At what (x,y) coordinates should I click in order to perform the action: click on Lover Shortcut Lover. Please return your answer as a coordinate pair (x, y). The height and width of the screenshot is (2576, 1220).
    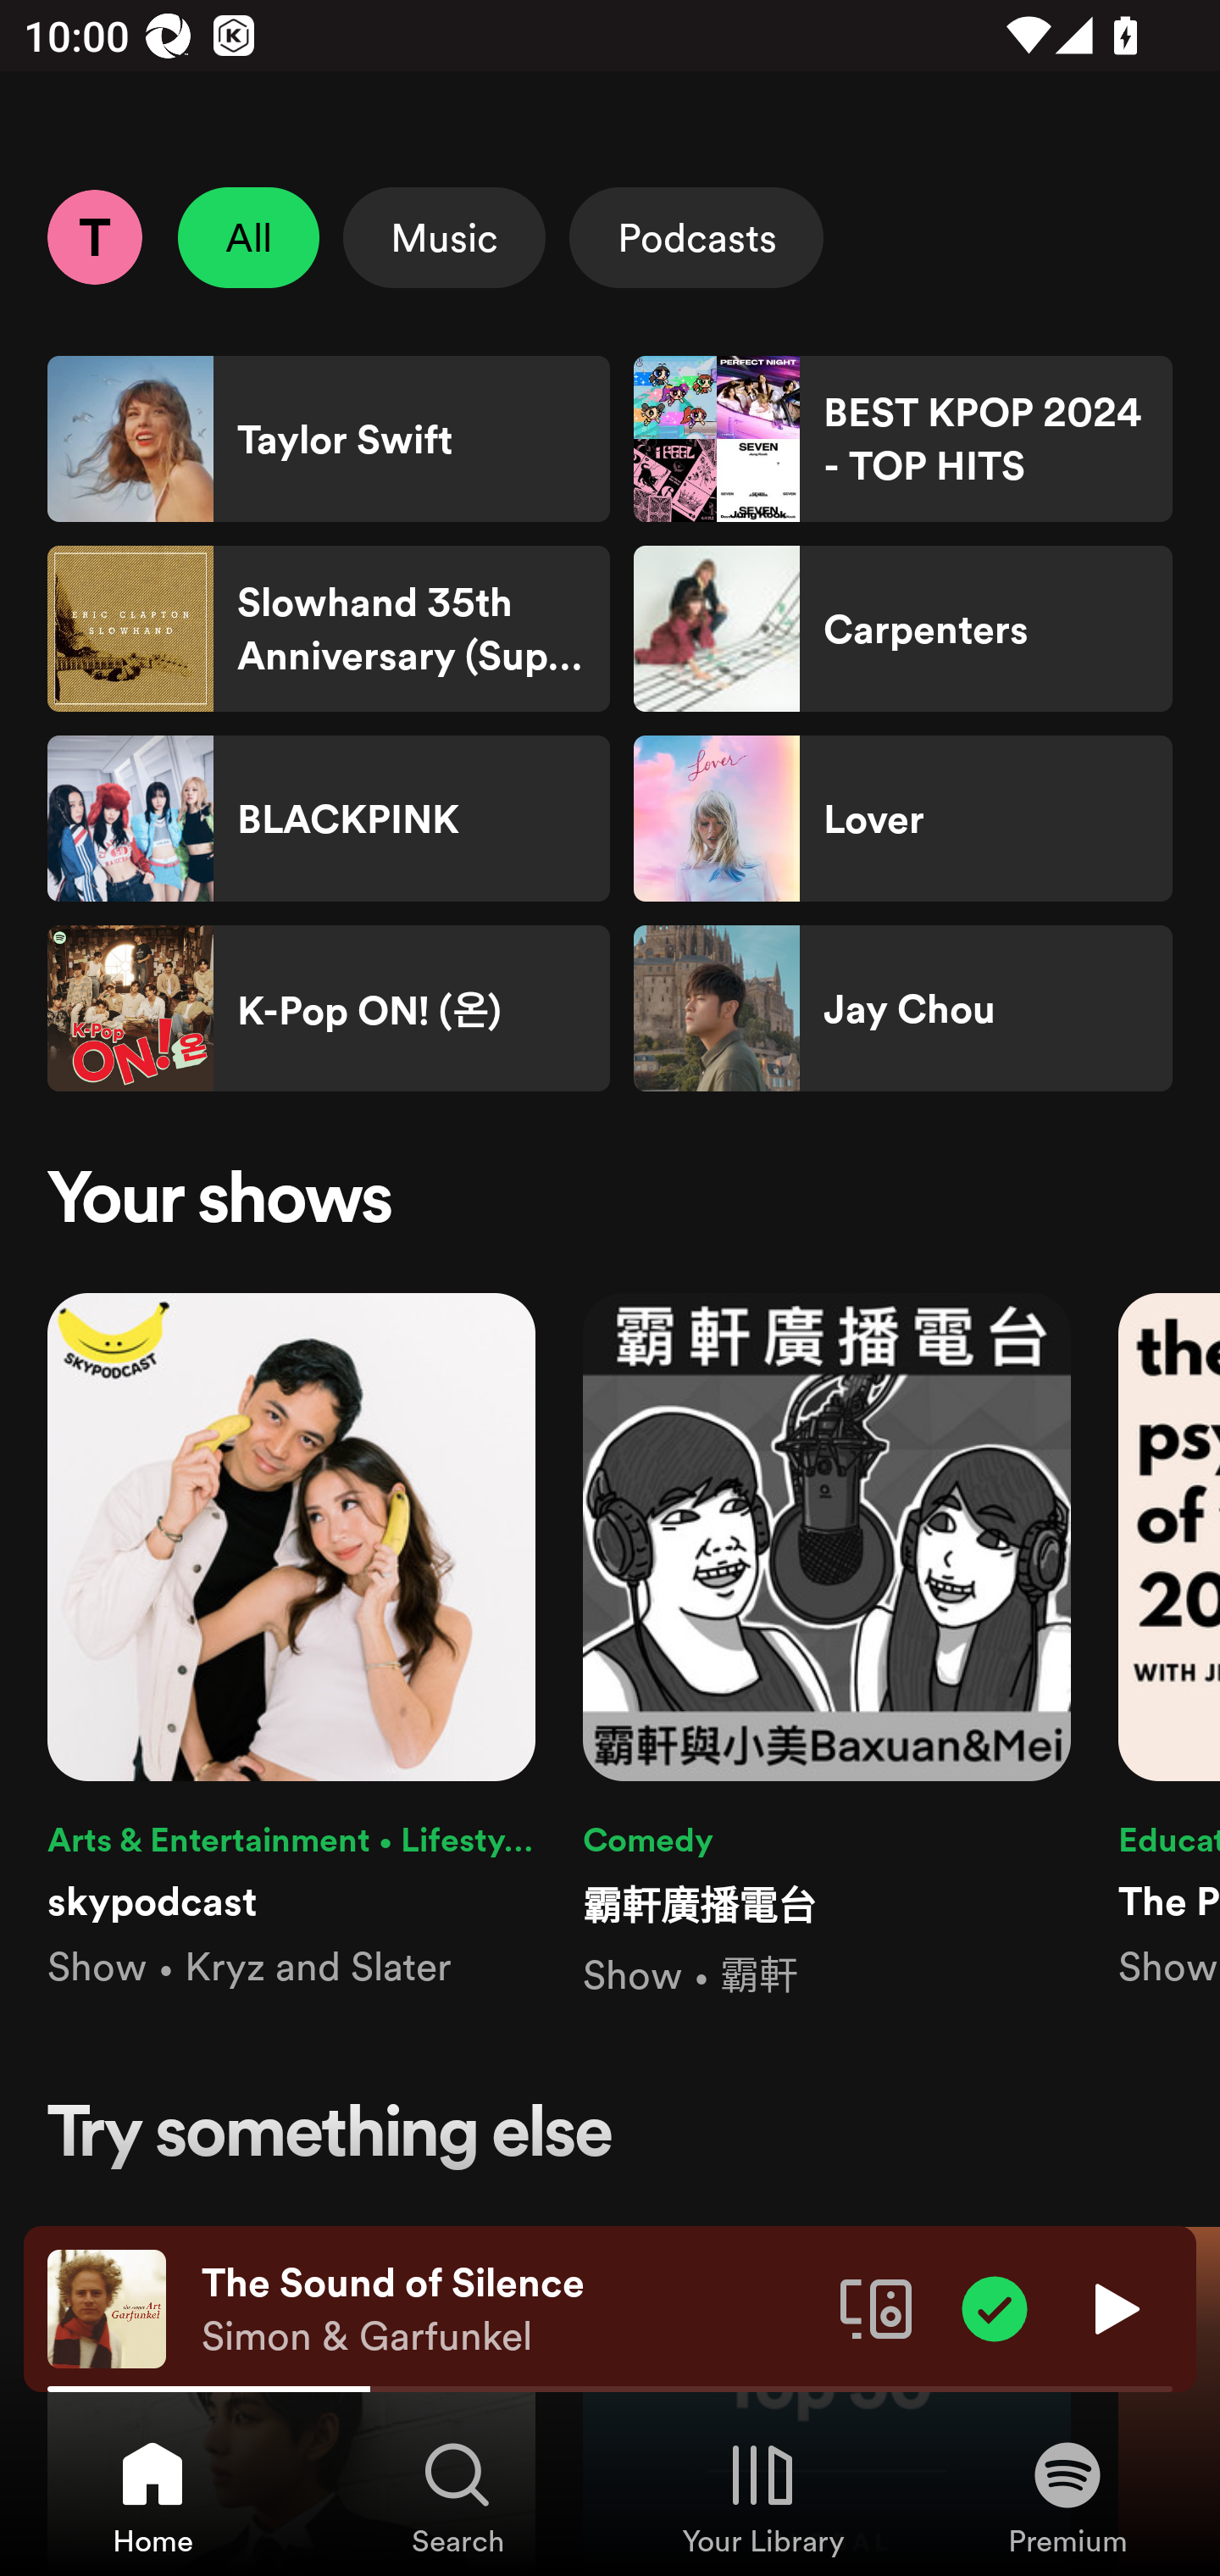
    Looking at the image, I should click on (902, 819).